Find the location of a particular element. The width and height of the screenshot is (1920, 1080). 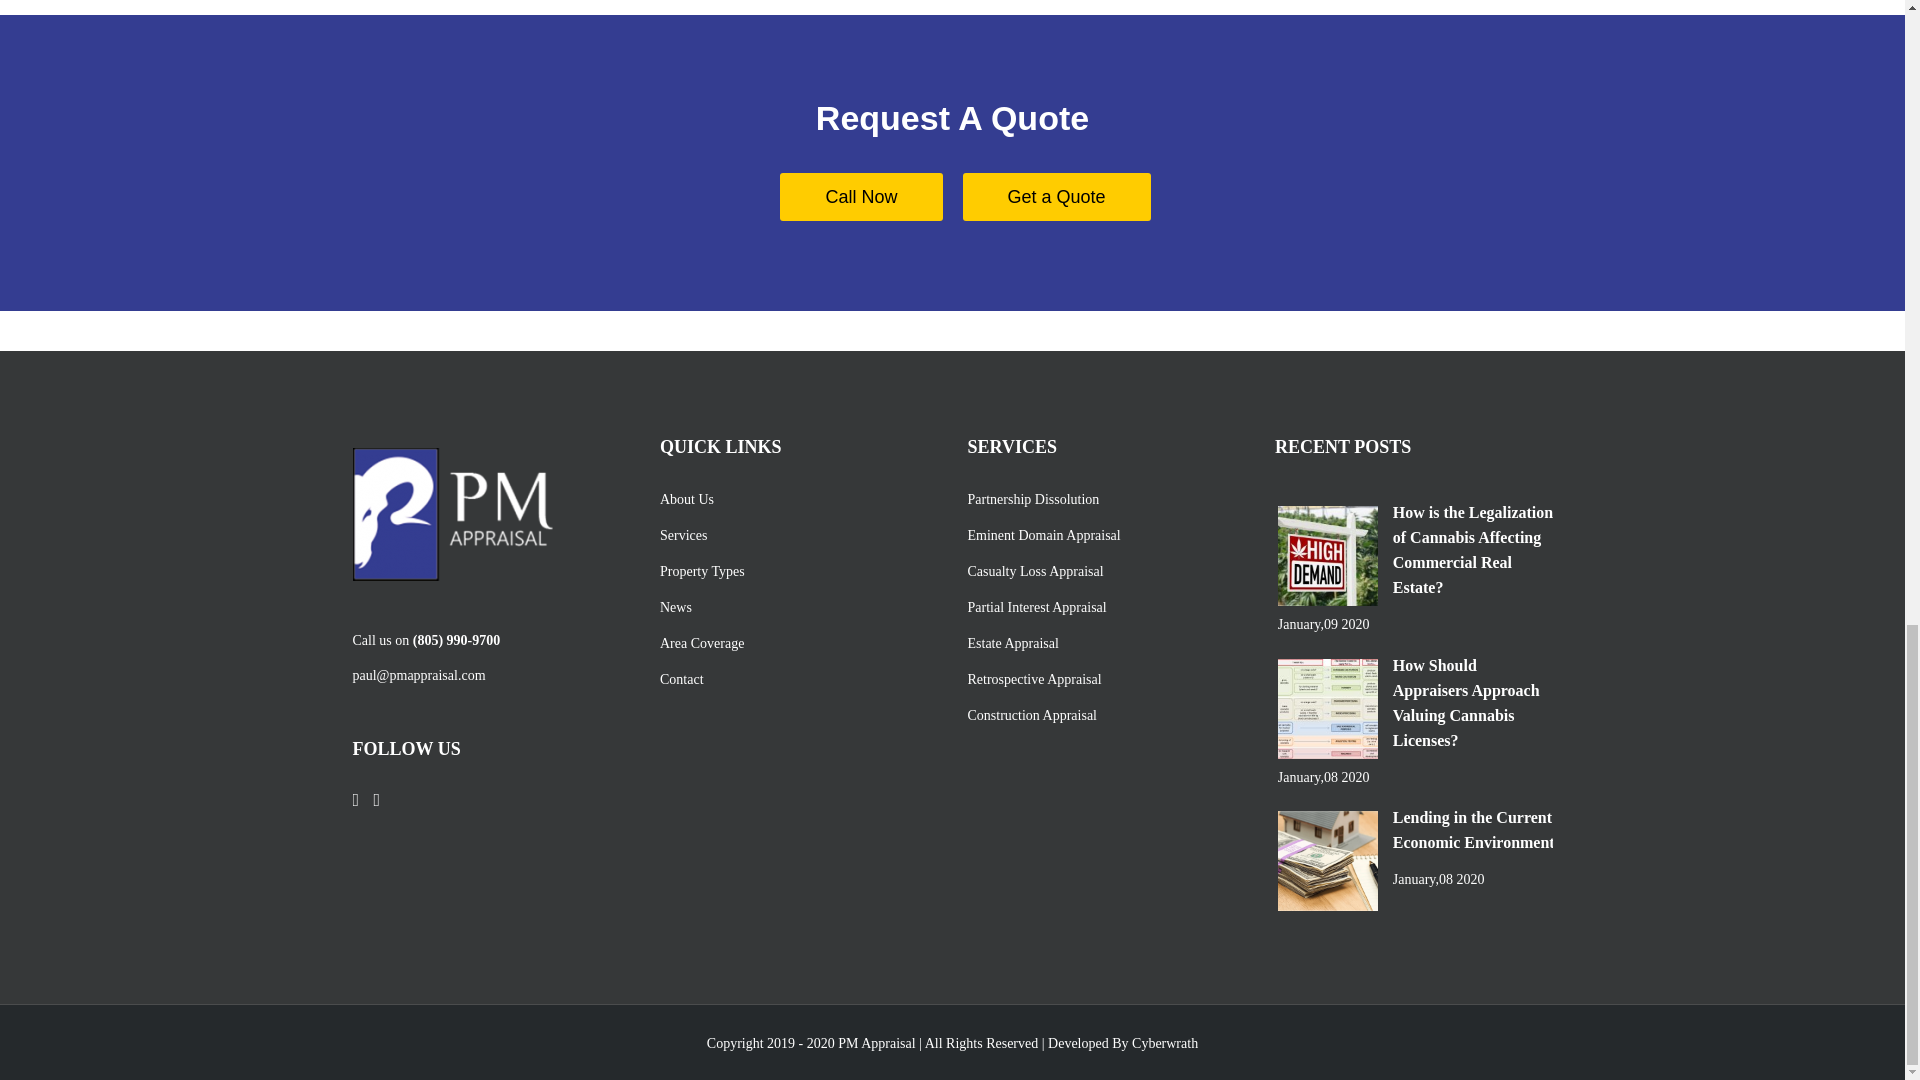

Casualty Loss Appraisal is located at coordinates (1102, 571).